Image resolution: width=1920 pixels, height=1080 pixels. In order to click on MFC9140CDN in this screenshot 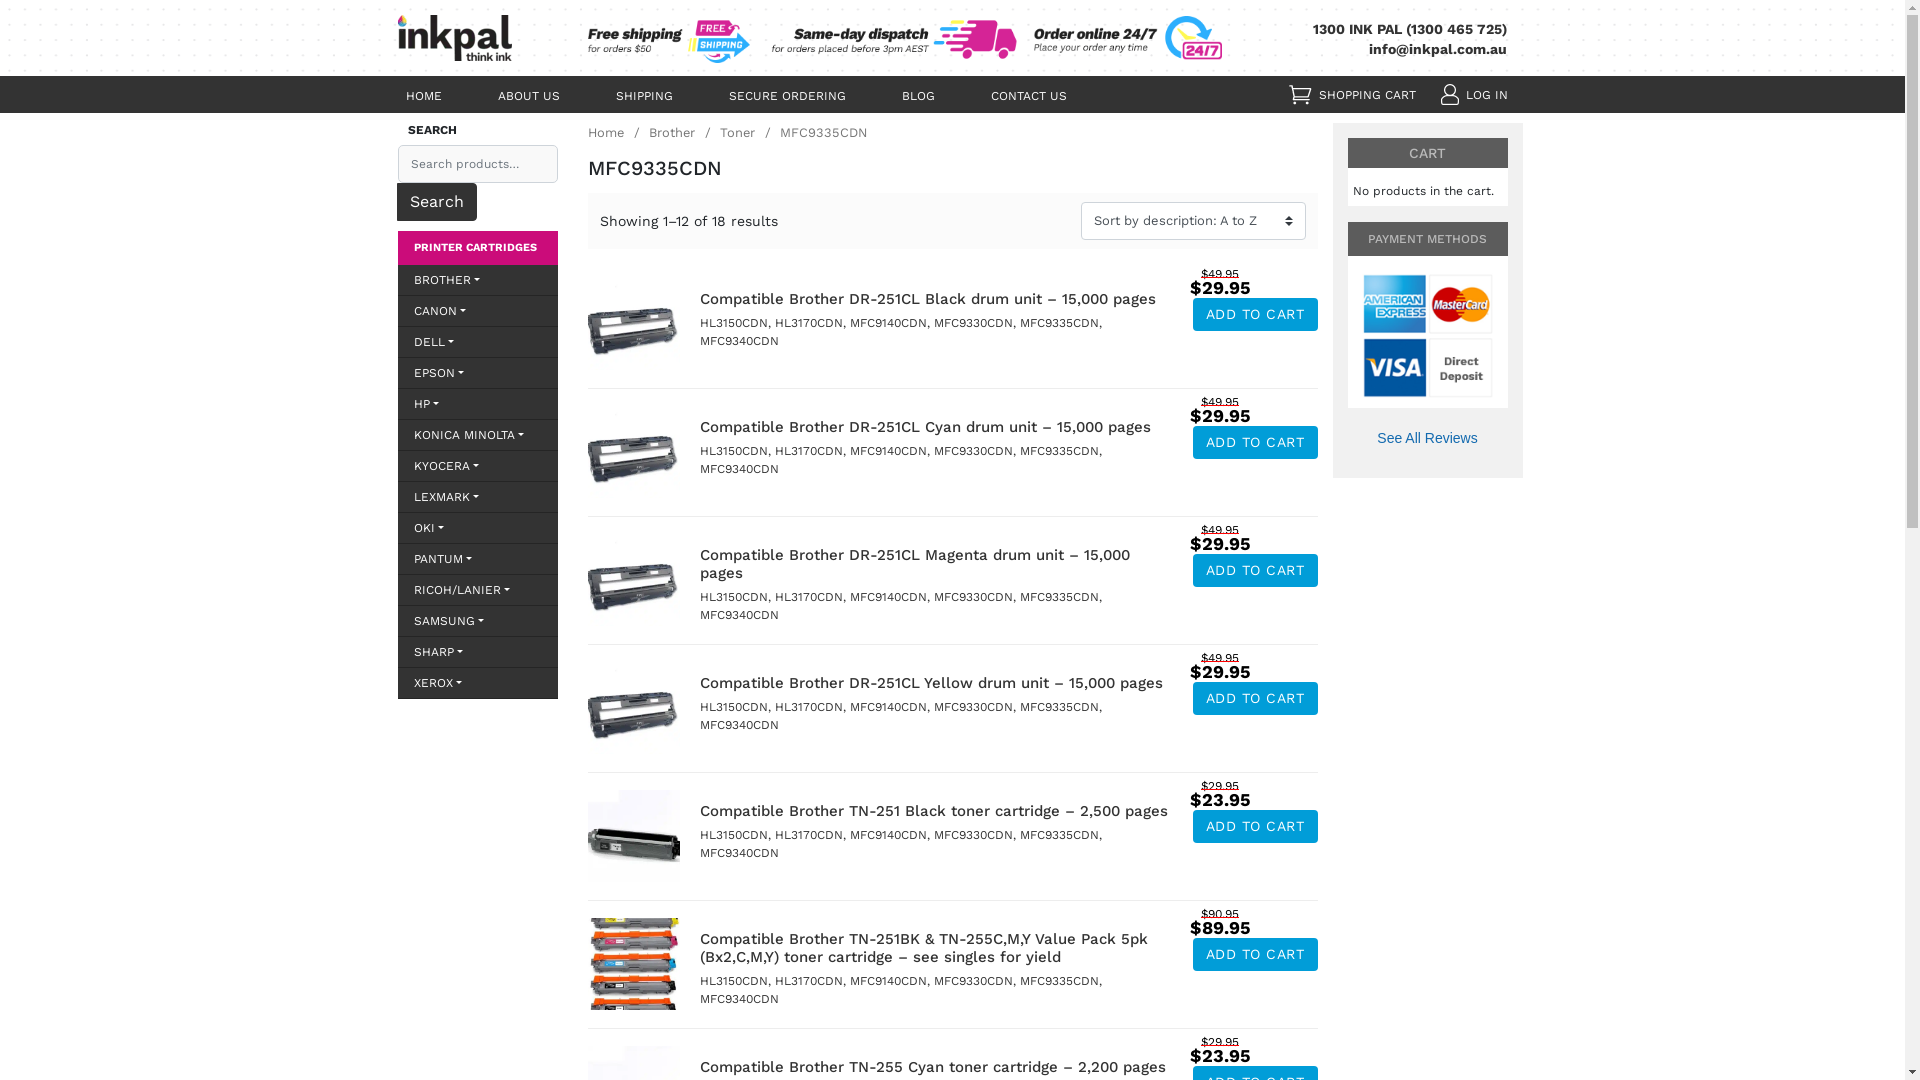, I will do `click(888, 323)`.